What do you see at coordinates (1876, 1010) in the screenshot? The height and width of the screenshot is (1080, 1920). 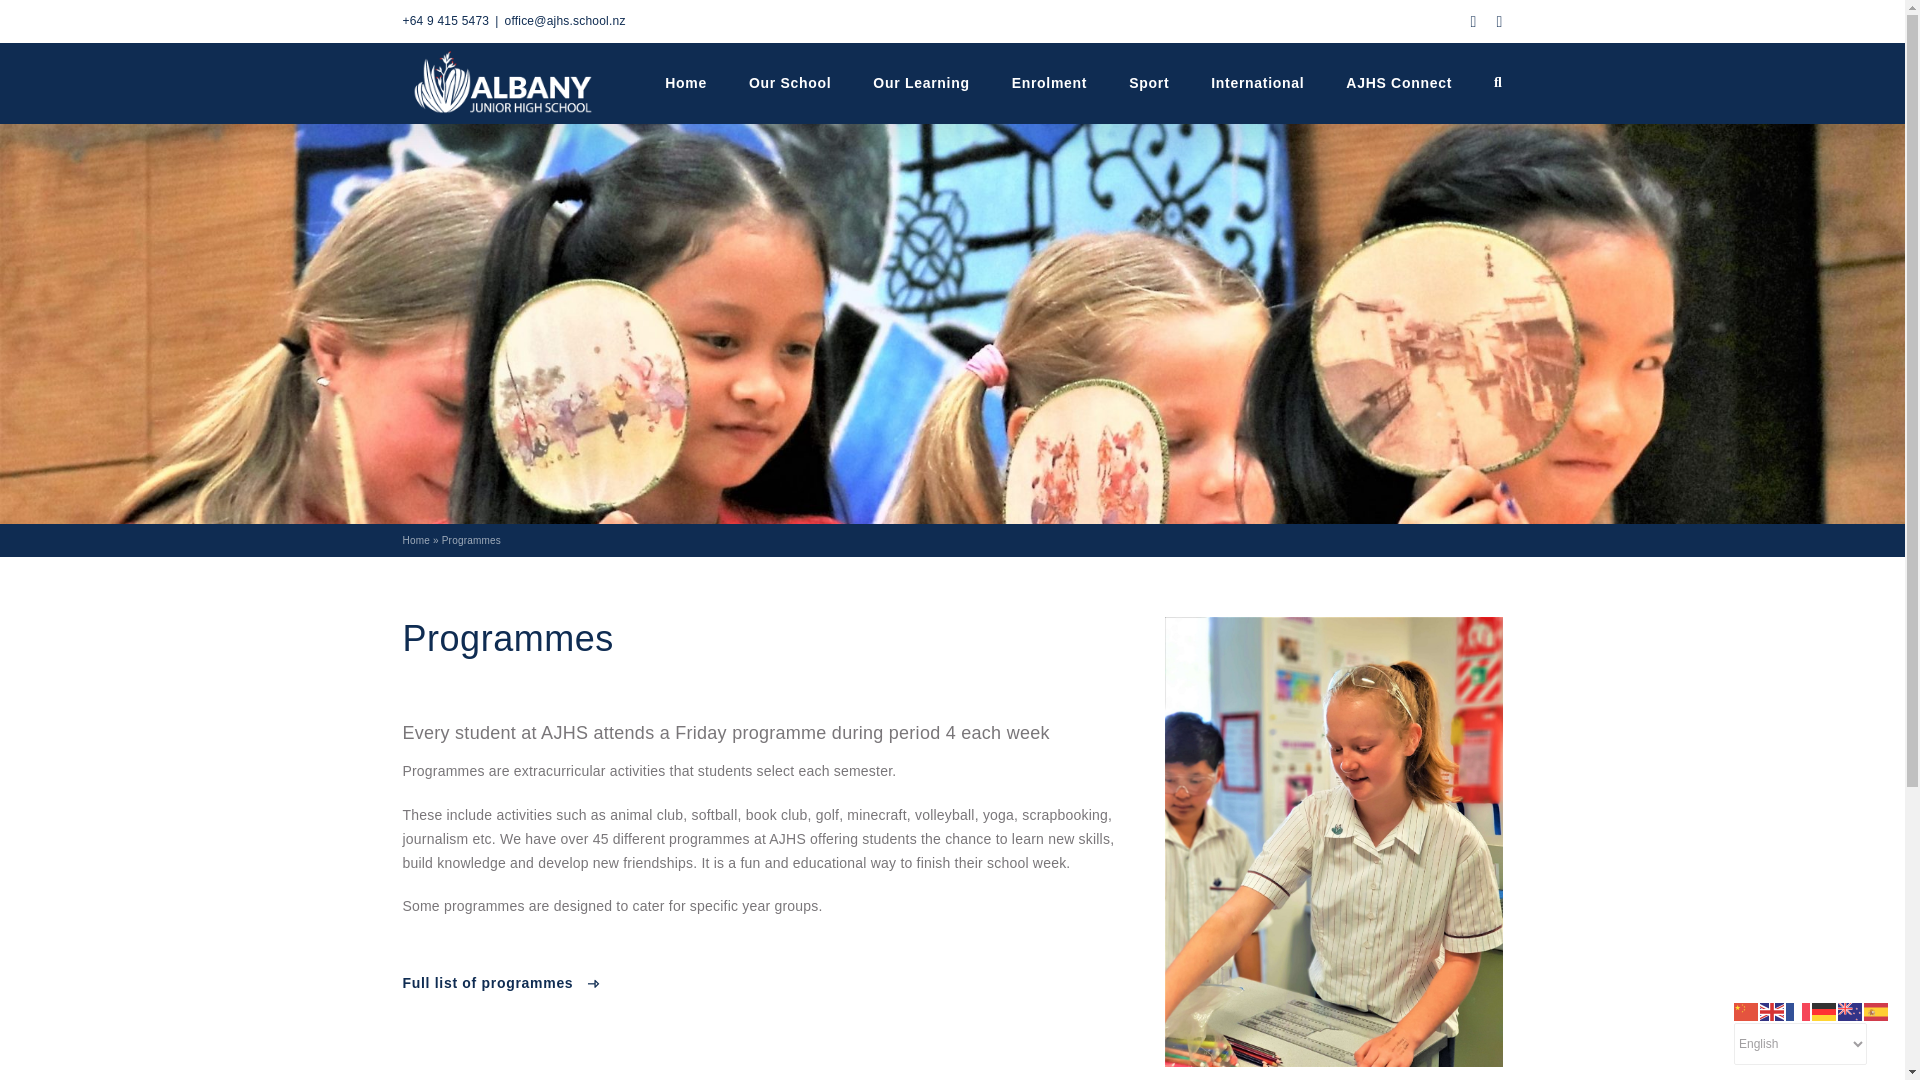 I see `Spanish` at bounding box center [1876, 1010].